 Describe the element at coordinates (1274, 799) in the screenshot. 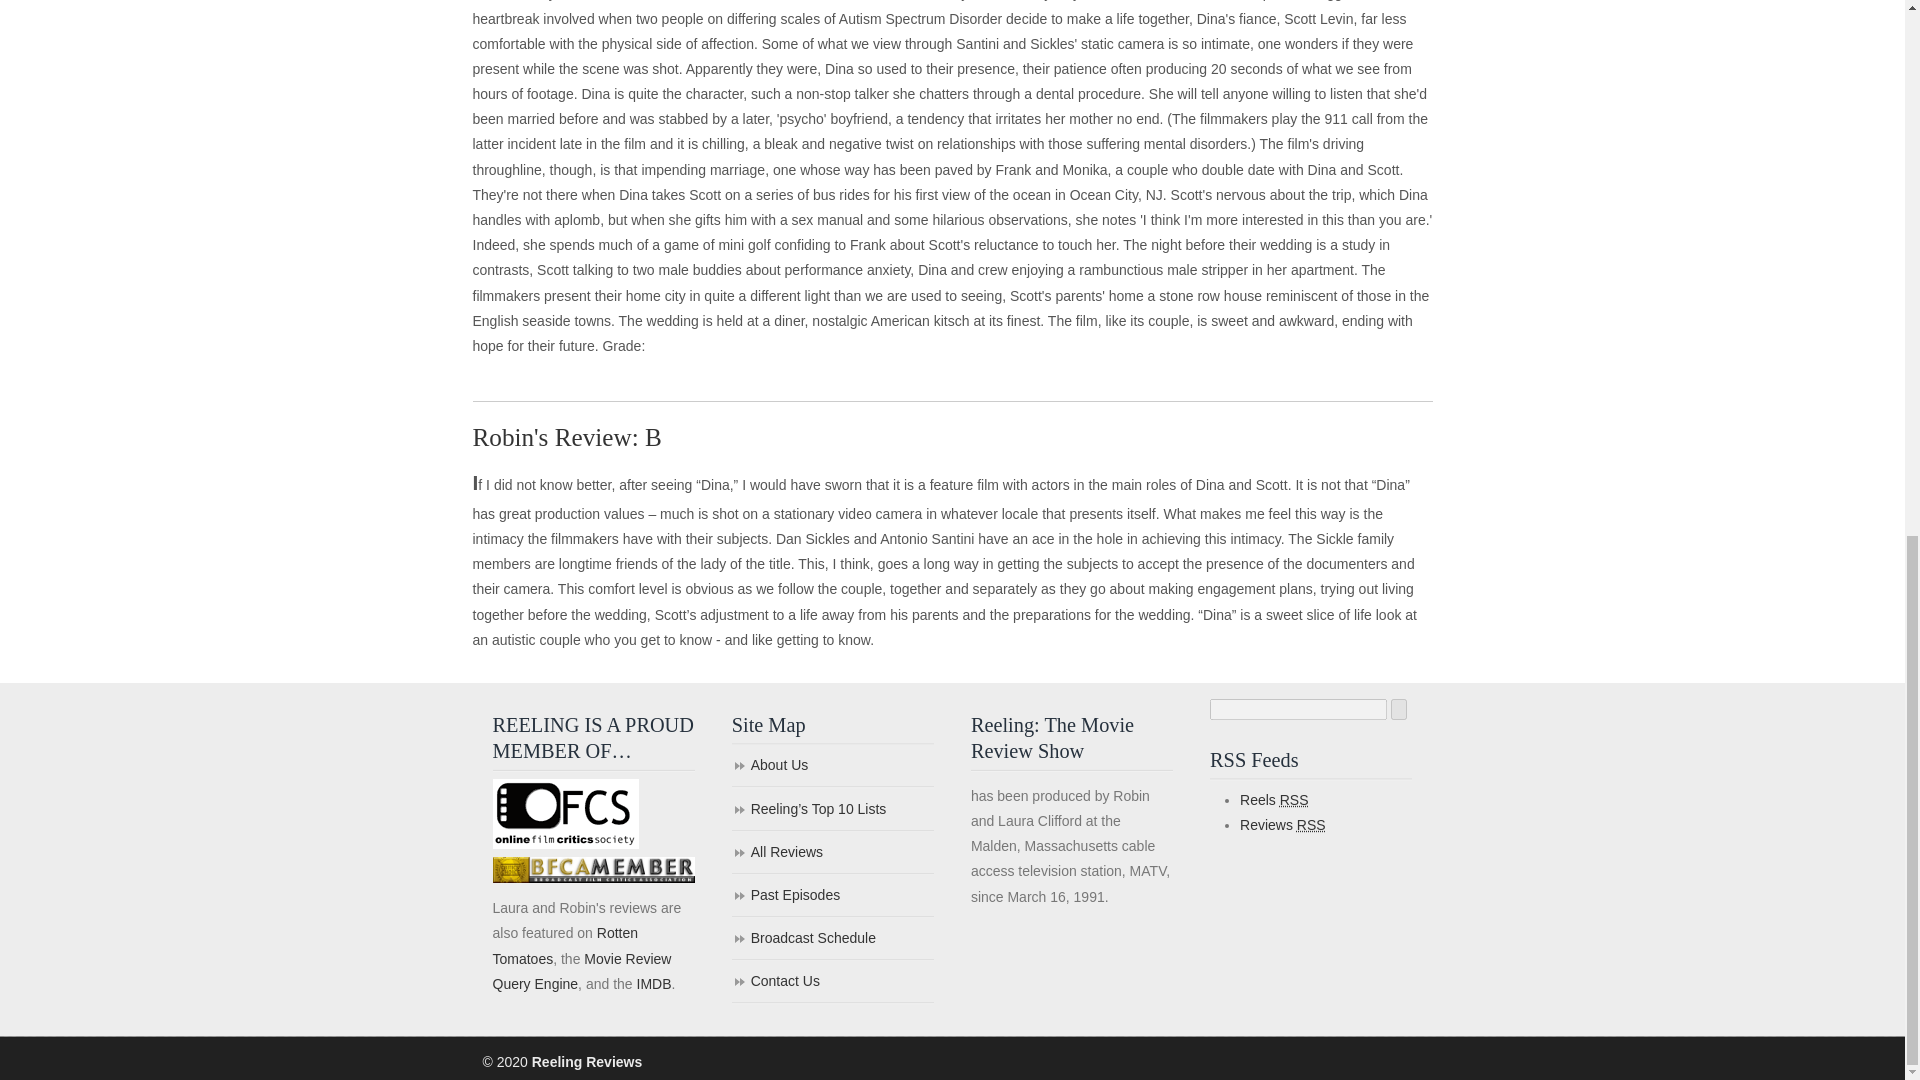

I see `The latest Episodes in RSS` at that location.